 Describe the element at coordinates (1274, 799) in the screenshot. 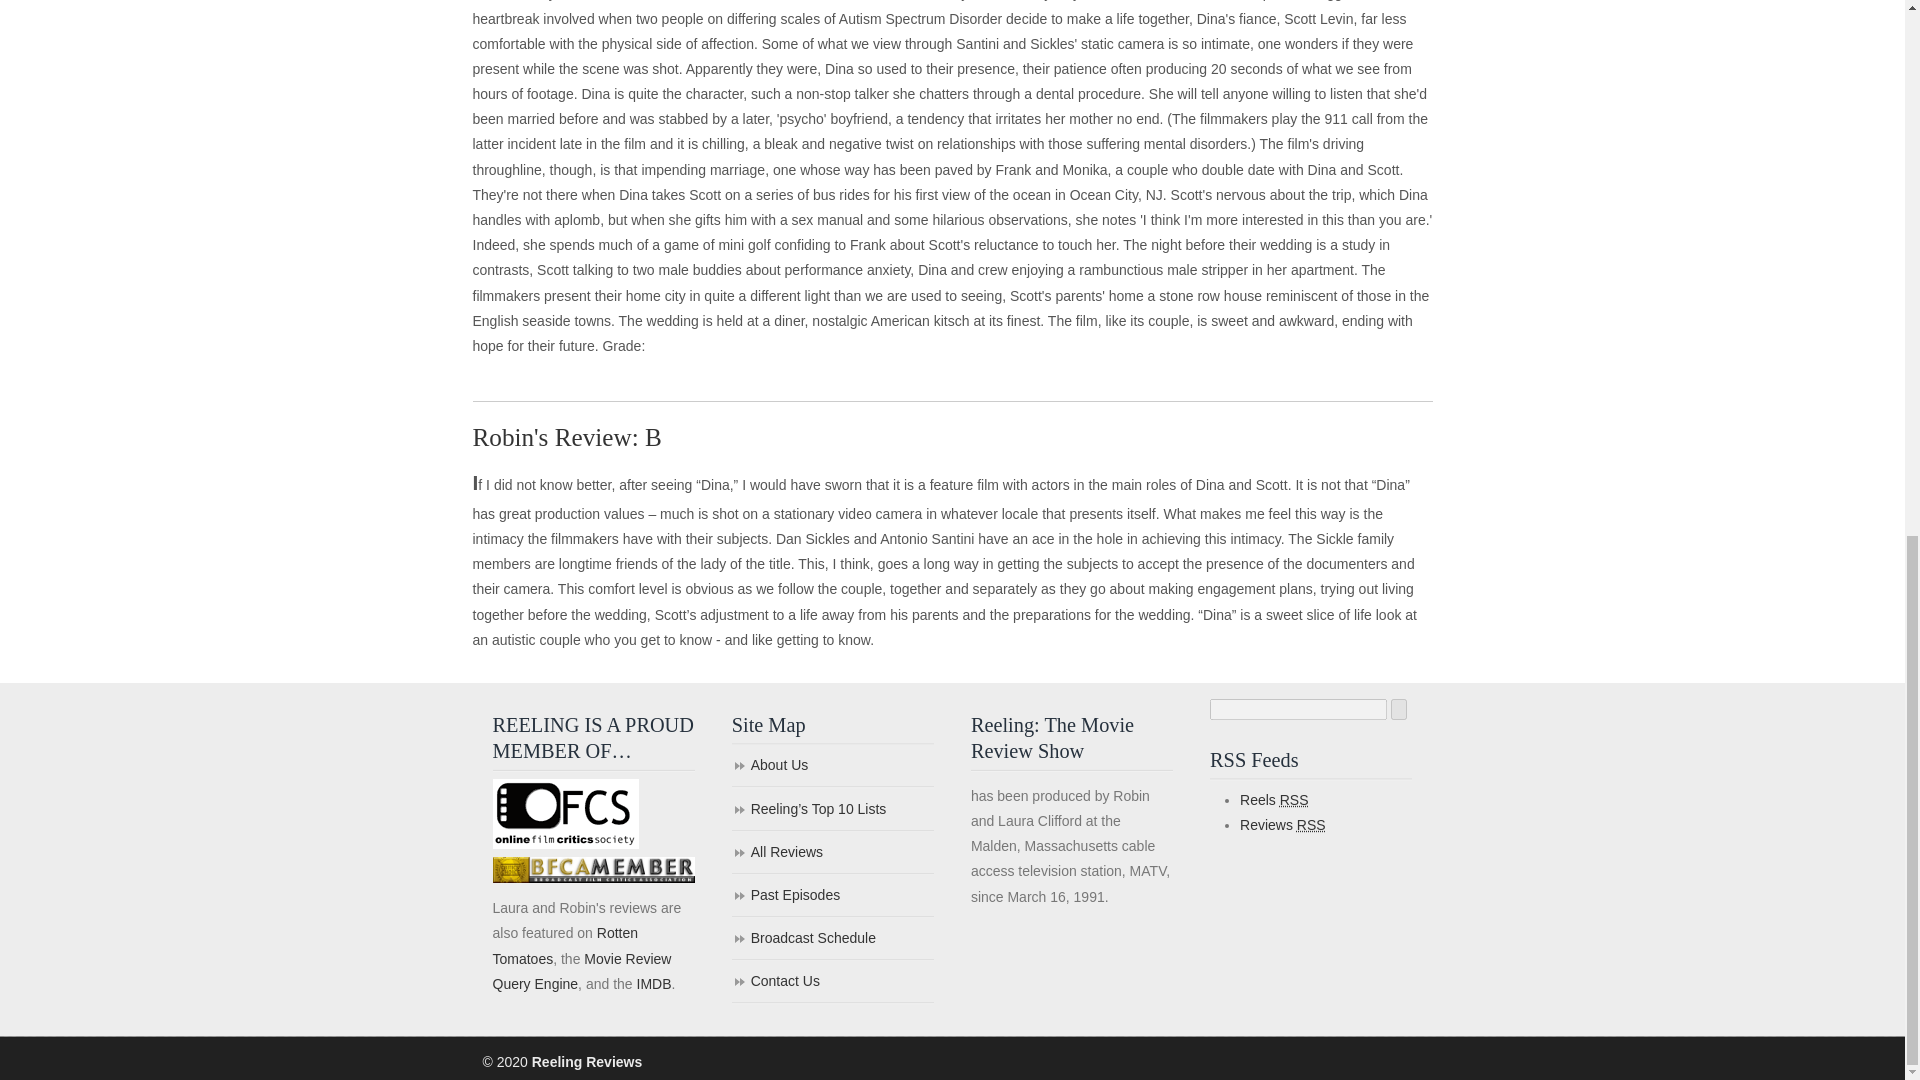

I see `The latest Episodes in RSS` at that location.